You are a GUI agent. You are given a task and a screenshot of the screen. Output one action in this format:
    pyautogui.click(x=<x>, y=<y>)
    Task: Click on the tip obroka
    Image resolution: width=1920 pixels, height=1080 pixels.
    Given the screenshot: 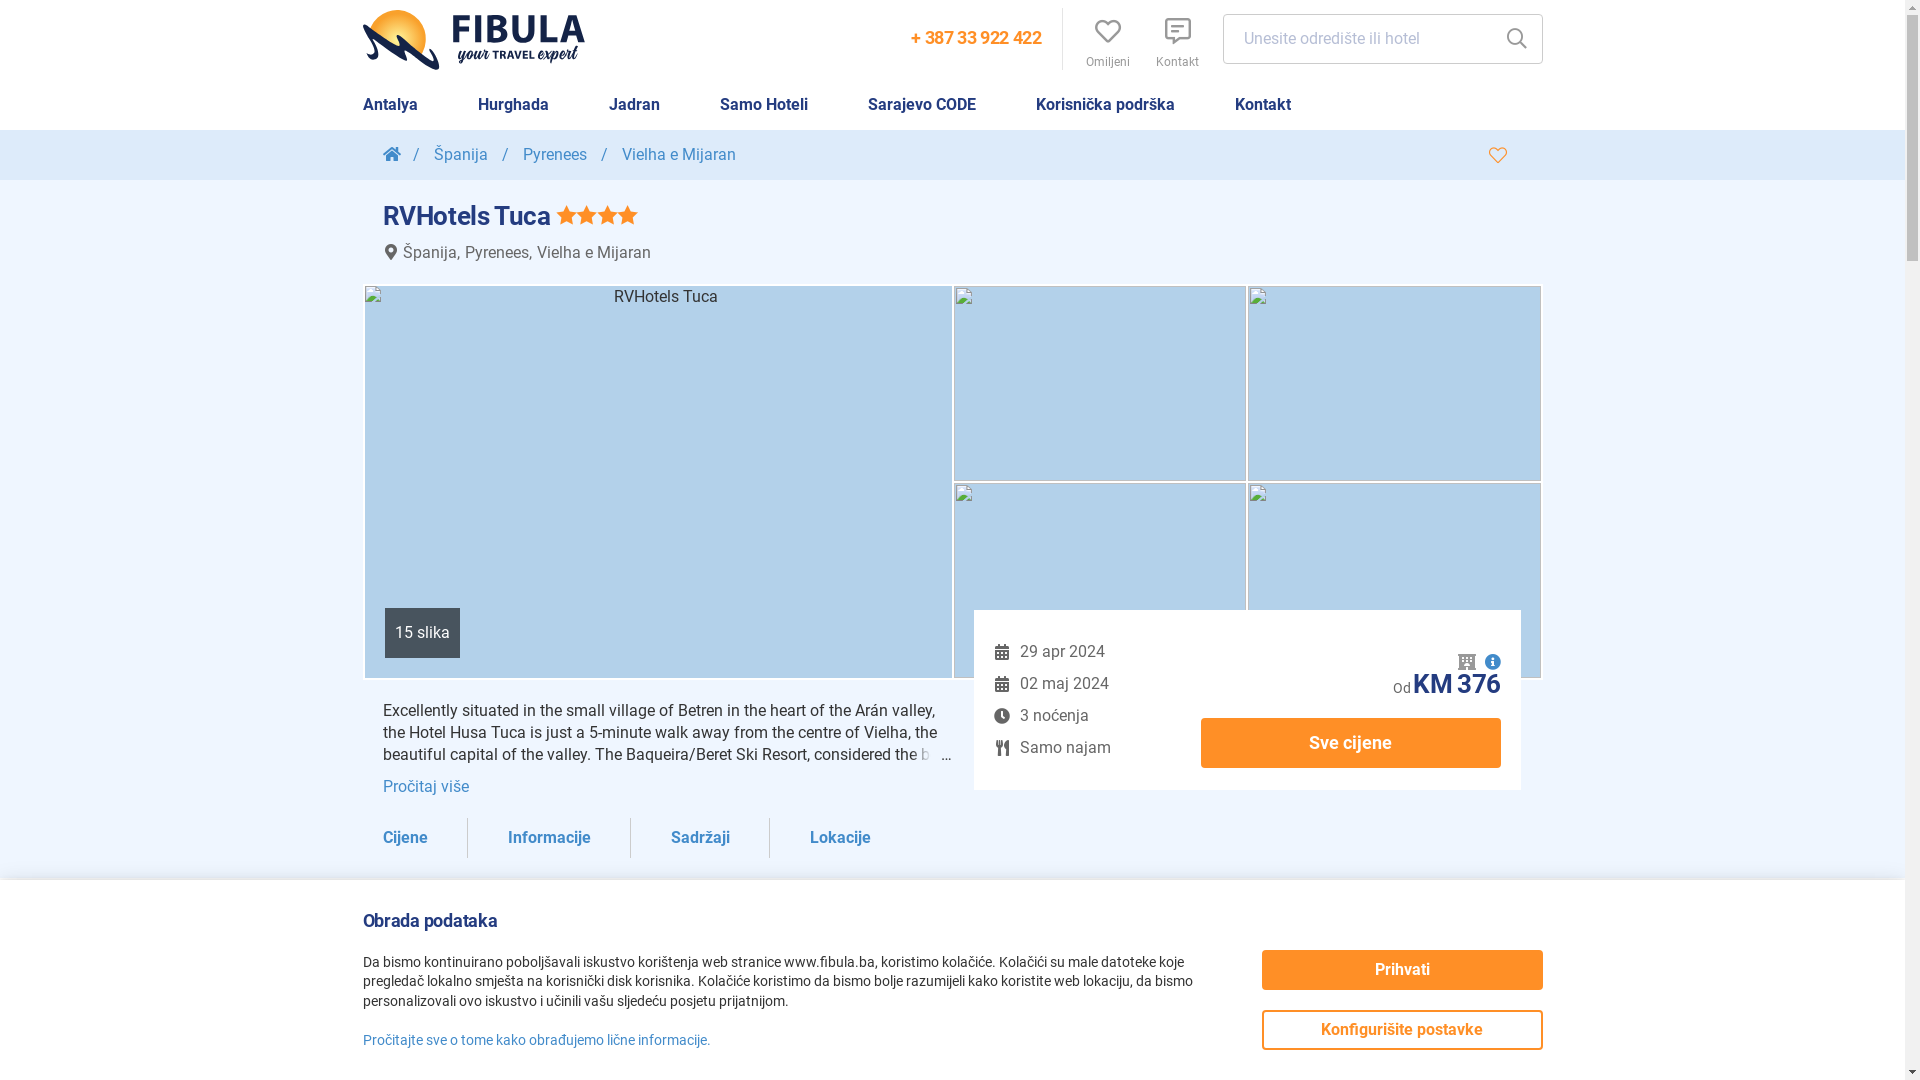 What is the action you would take?
    pyautogui.click(x=1002, y=748)
    